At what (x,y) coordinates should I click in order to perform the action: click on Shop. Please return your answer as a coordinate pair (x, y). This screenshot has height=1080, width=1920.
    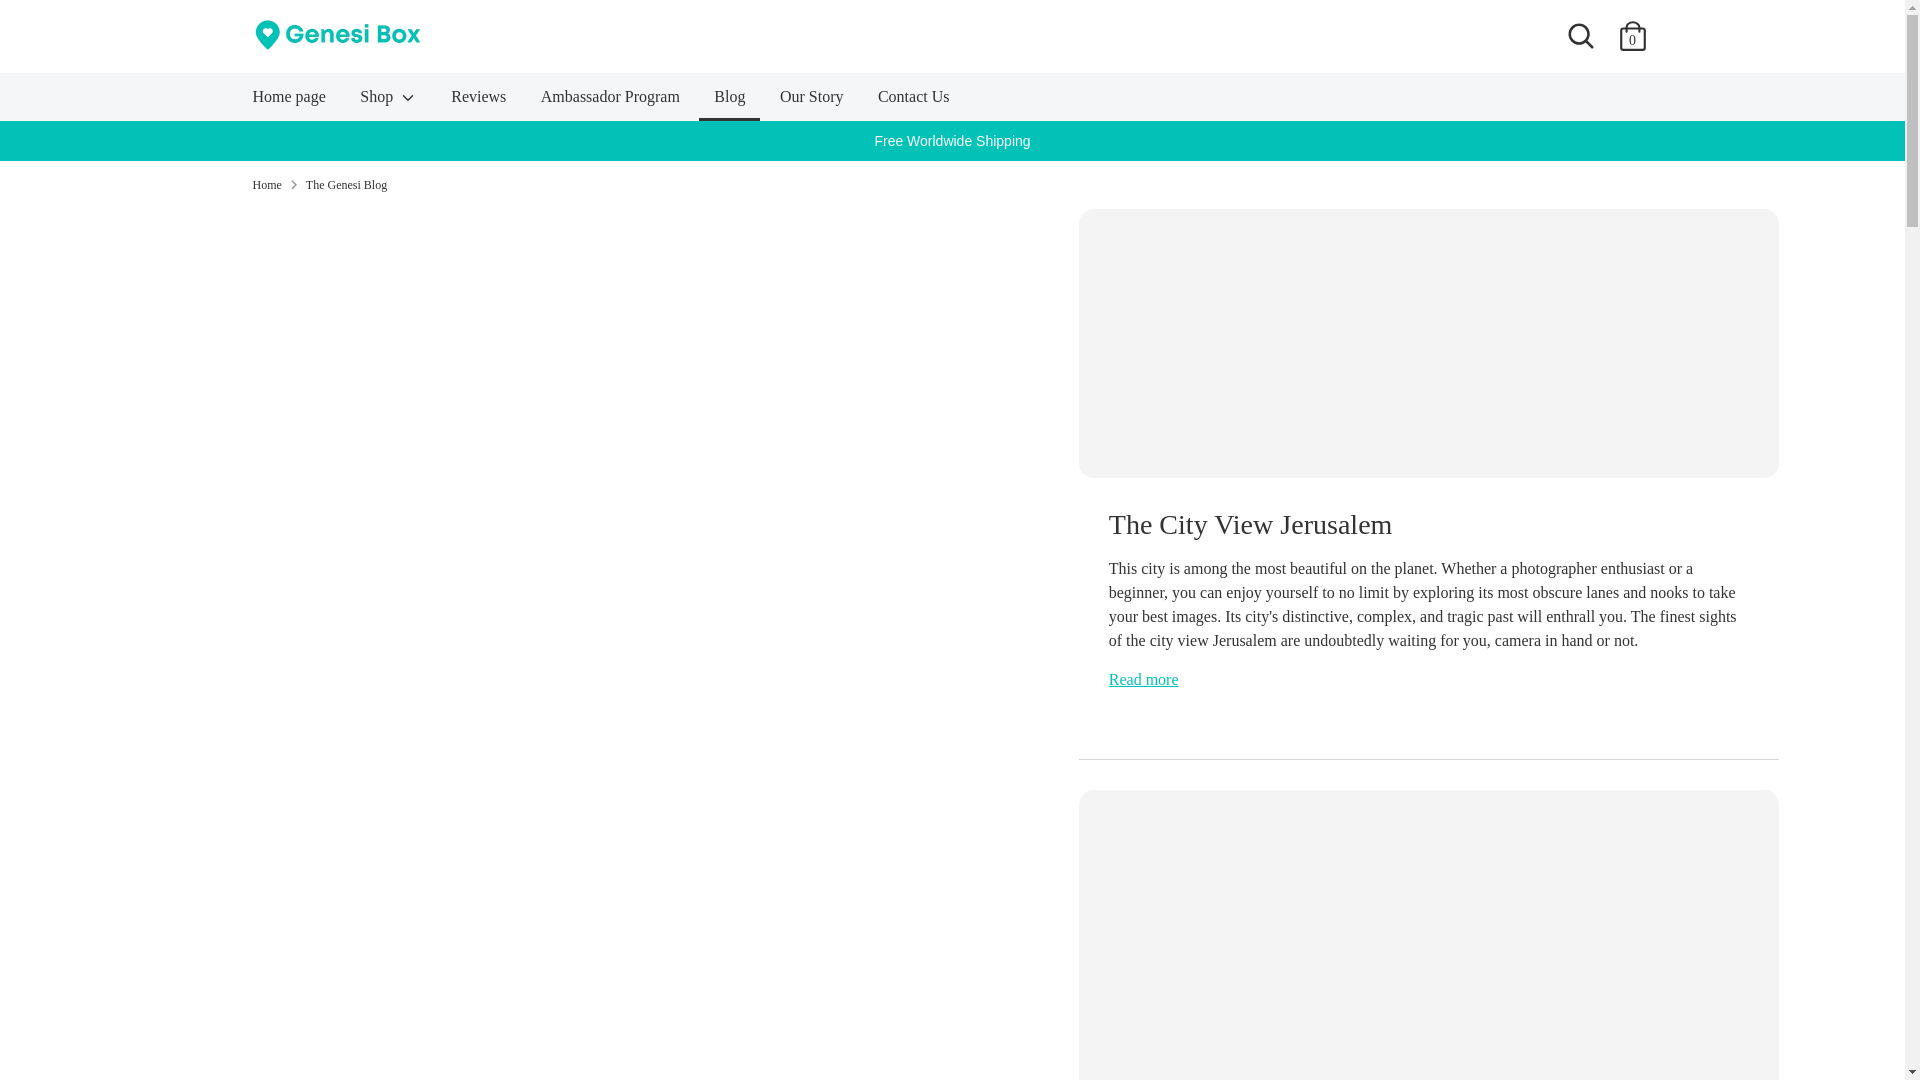
    Looking at the image, I should click on (388, 102).